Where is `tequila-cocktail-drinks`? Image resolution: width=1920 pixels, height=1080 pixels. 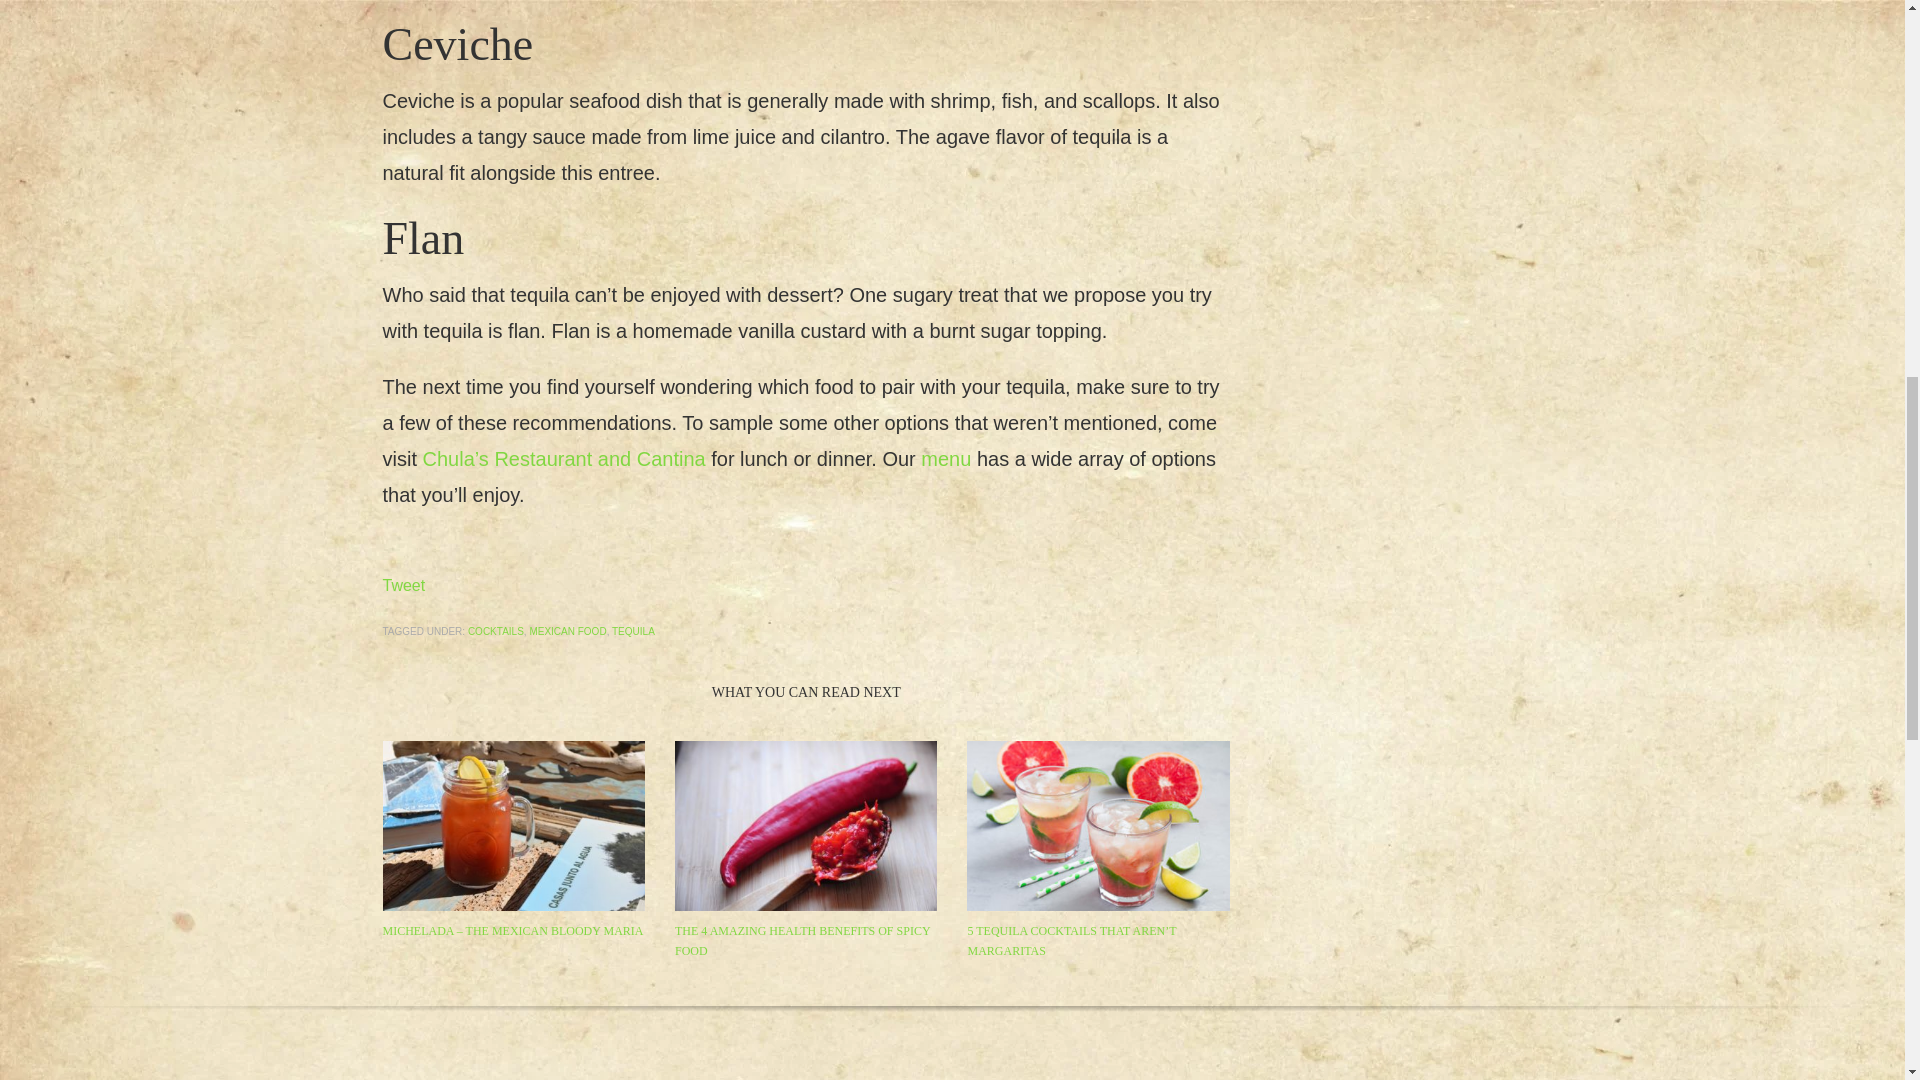
tequila-cocktail-drinks is located at coordinates (1098, 826).